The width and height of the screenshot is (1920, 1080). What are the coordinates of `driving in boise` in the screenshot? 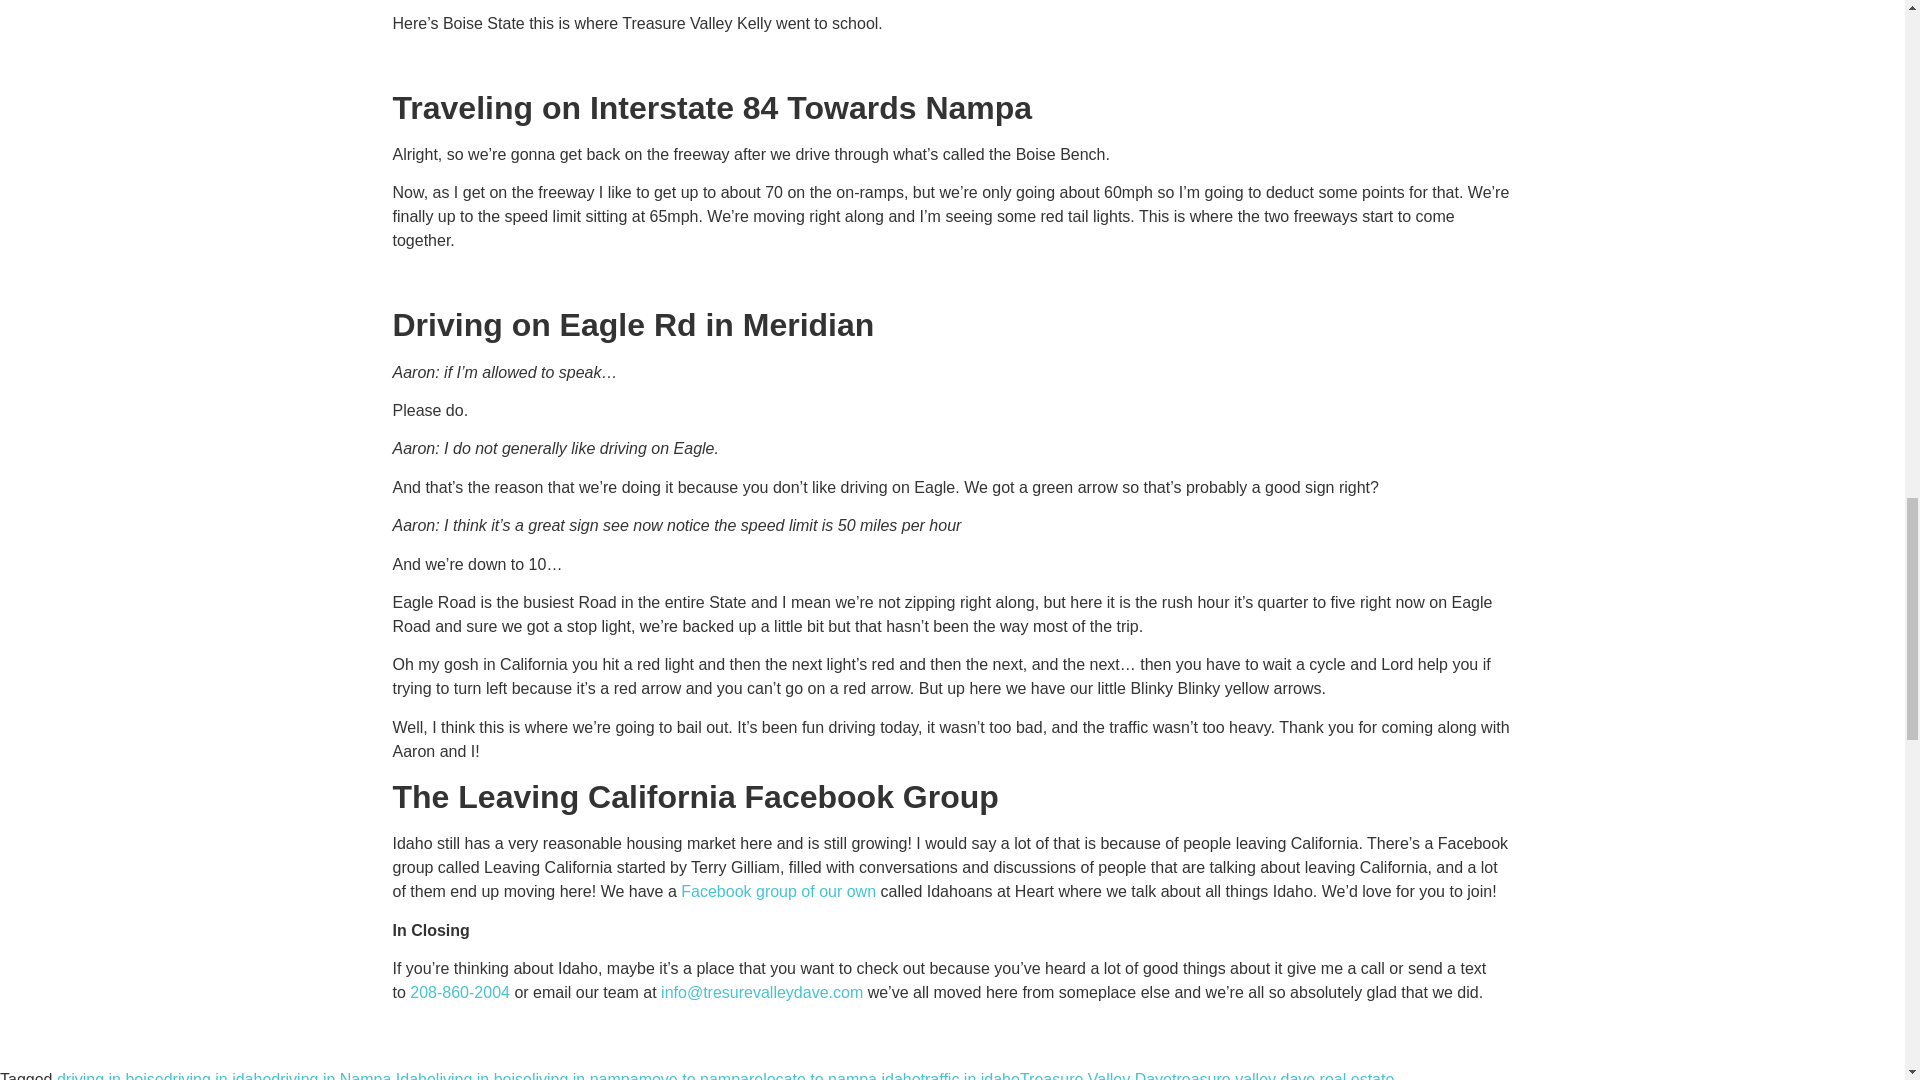 It's located at (110, 1076).